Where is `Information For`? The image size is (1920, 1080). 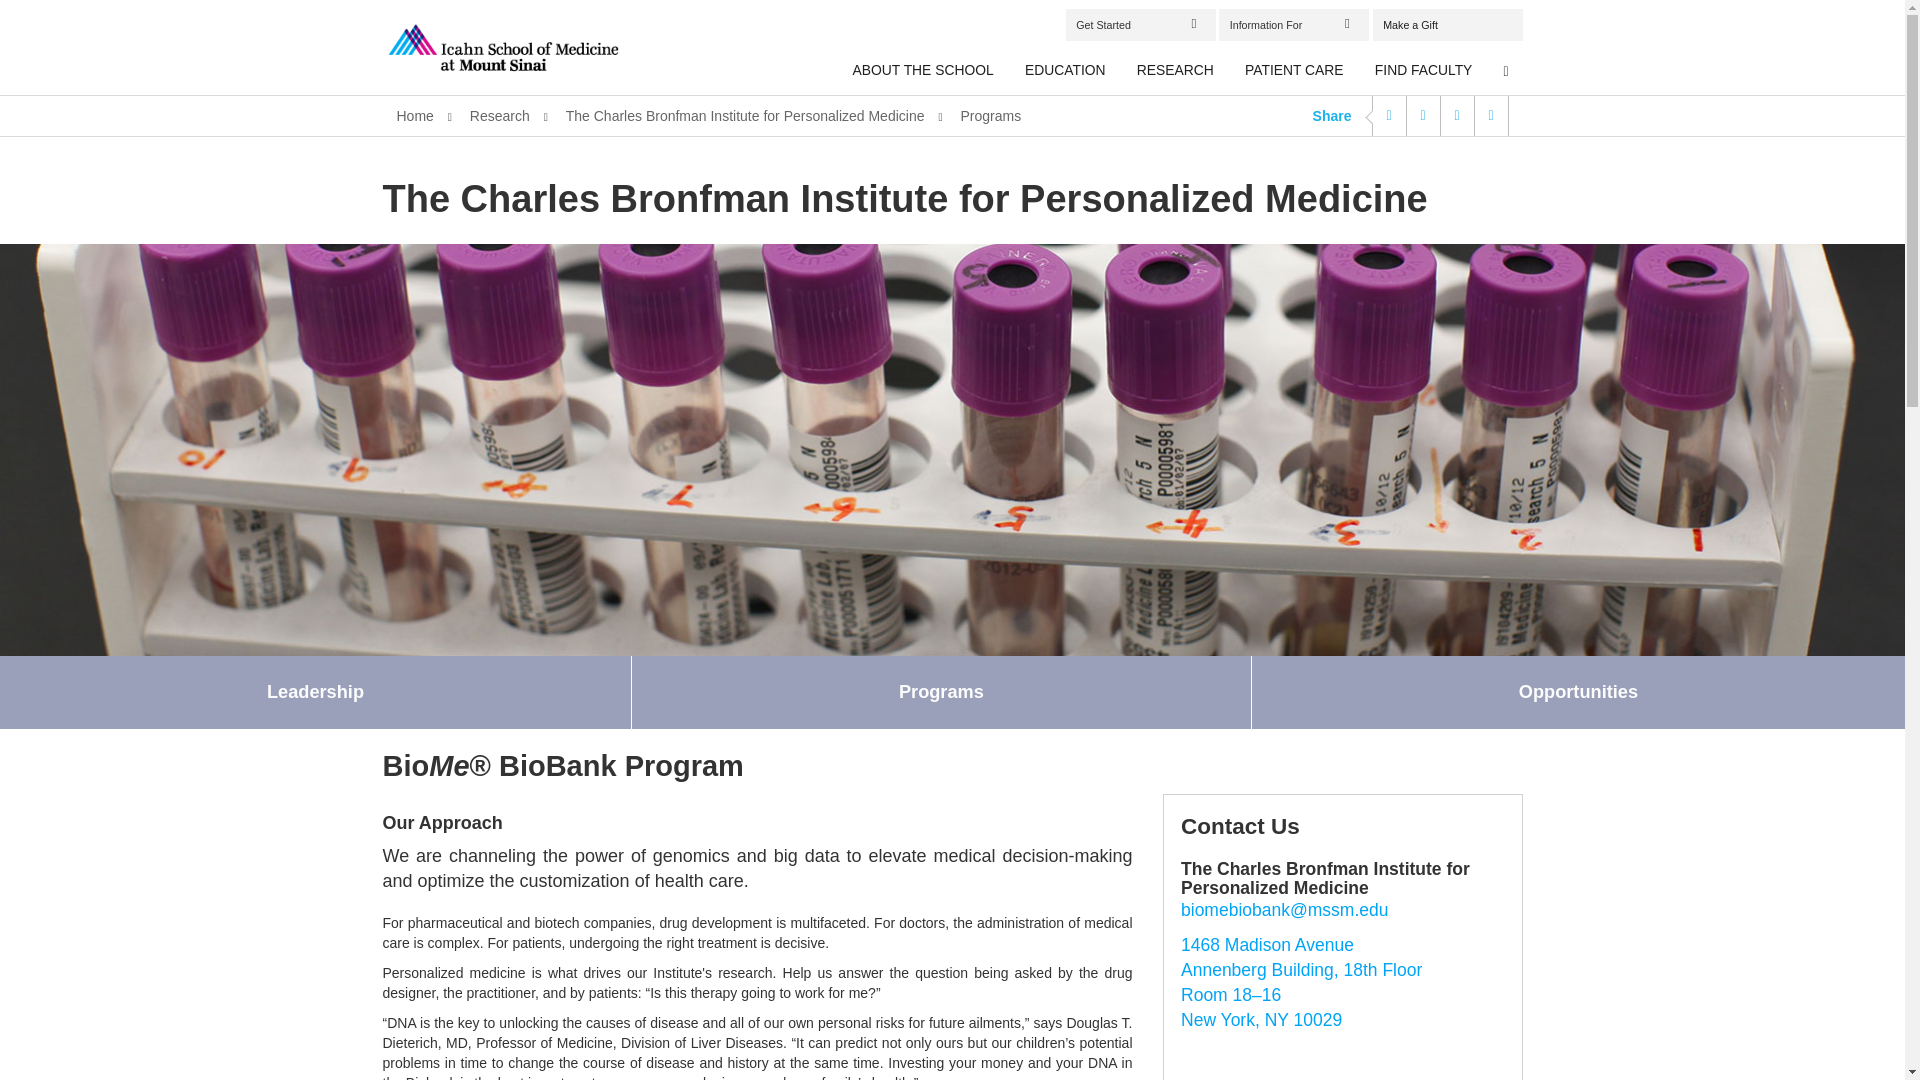
Information For is located at coordinates (1294, 24).